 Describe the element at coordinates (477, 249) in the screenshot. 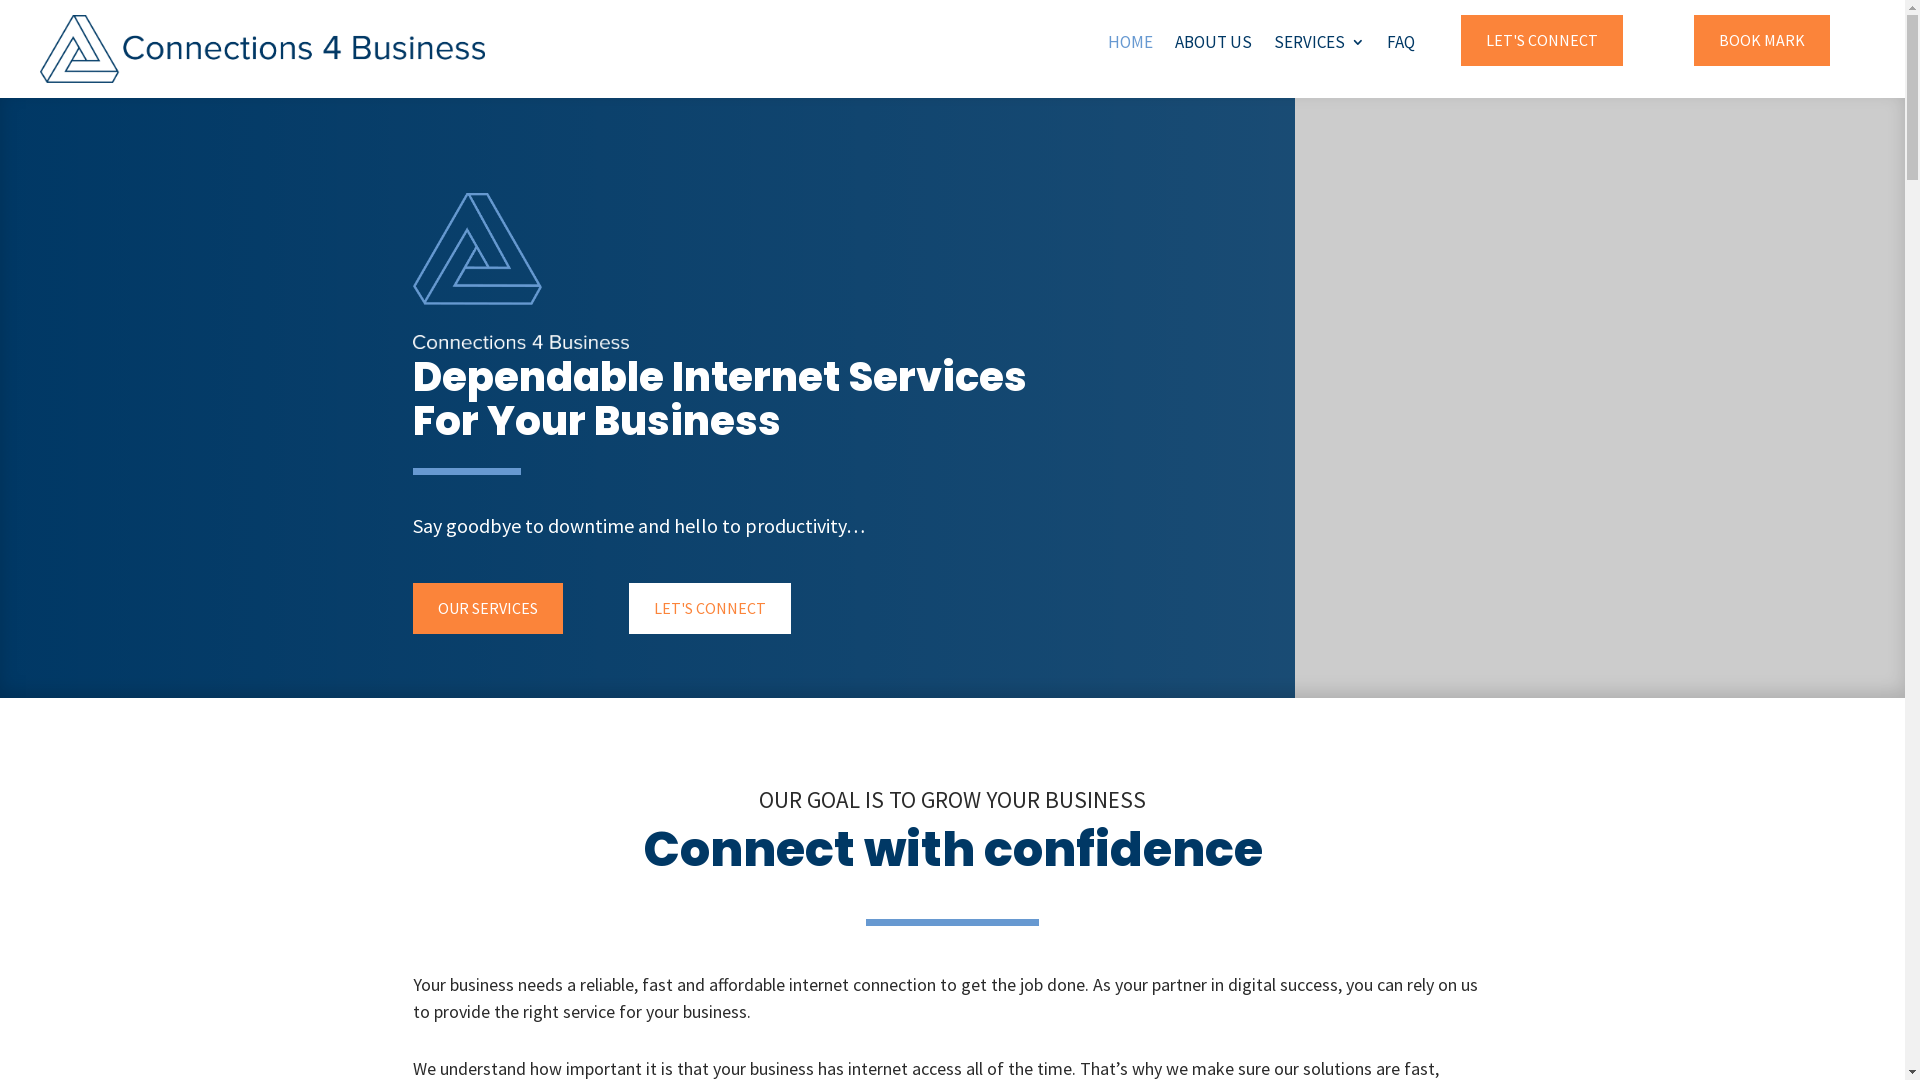

I see `C4B-Logo-Light-Blue` at that location.